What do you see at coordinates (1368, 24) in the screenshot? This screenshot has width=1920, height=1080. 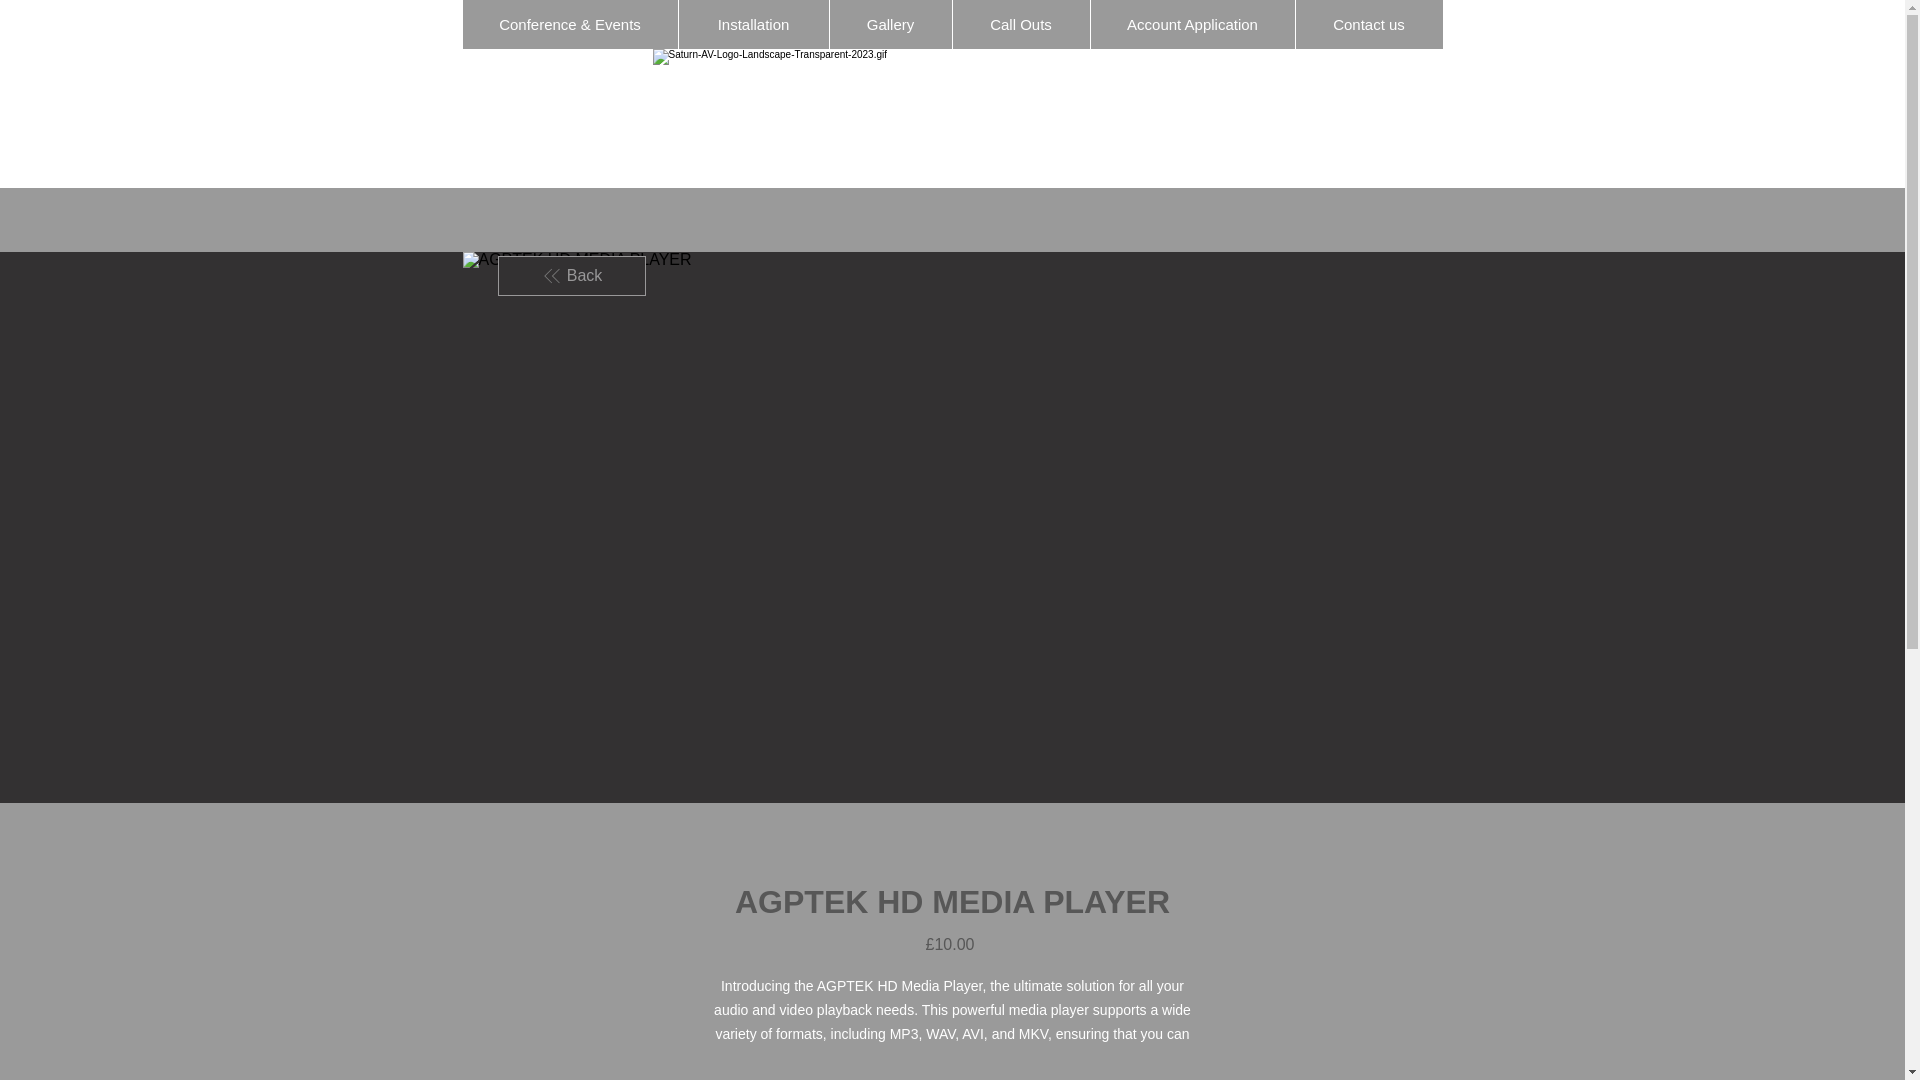 I see `Contact us` at bounding box center [1368, 24].